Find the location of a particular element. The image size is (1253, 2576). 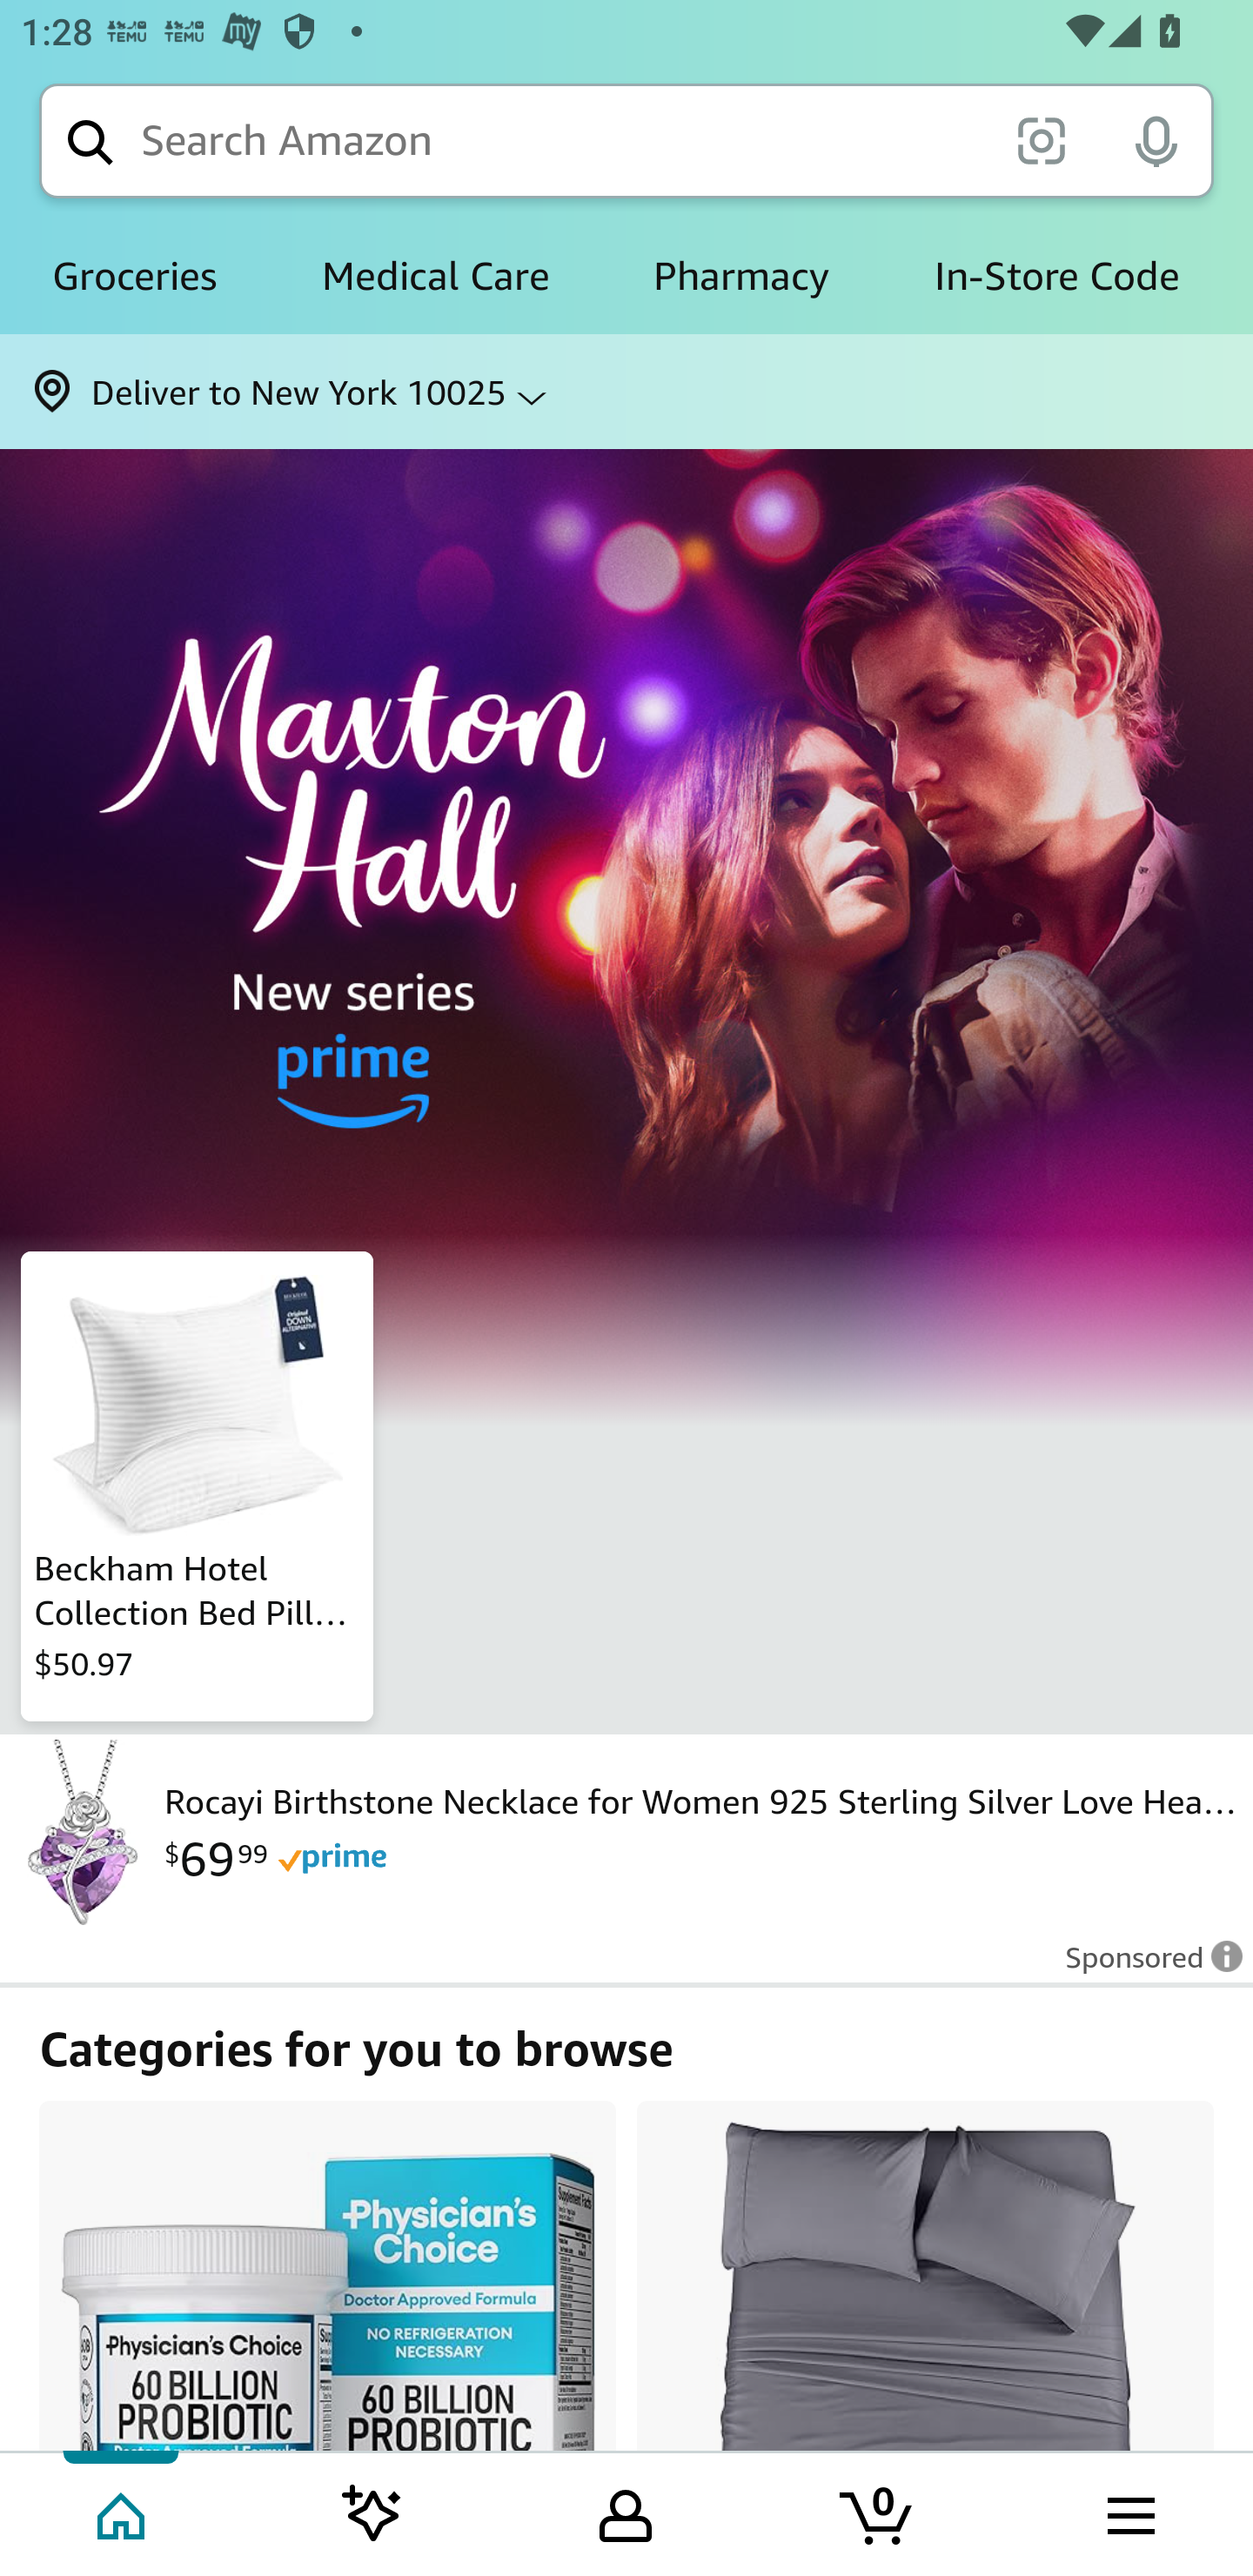

Your Amazon.com Tab 3 of 5 is located at coordinates (626, 2512).